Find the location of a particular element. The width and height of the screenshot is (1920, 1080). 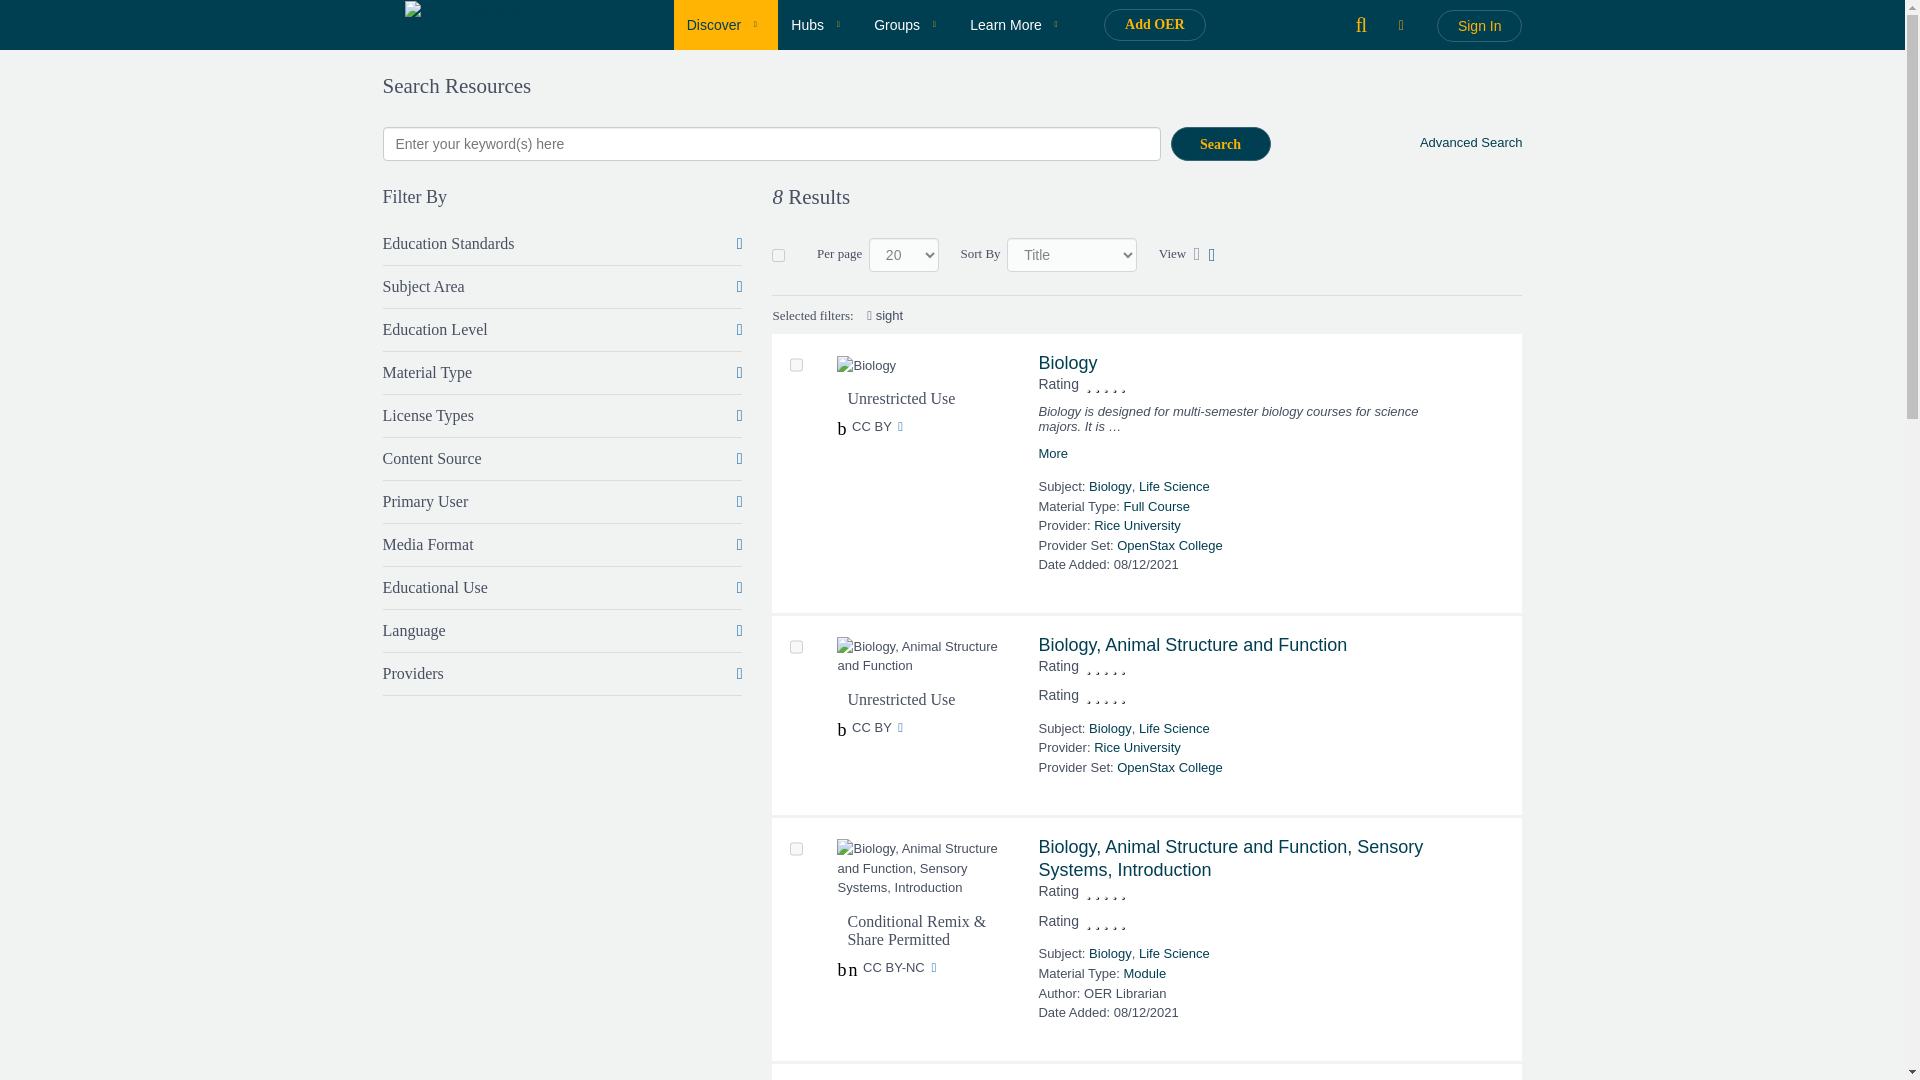

Show add OER options is located at coordinates (1154, 24).